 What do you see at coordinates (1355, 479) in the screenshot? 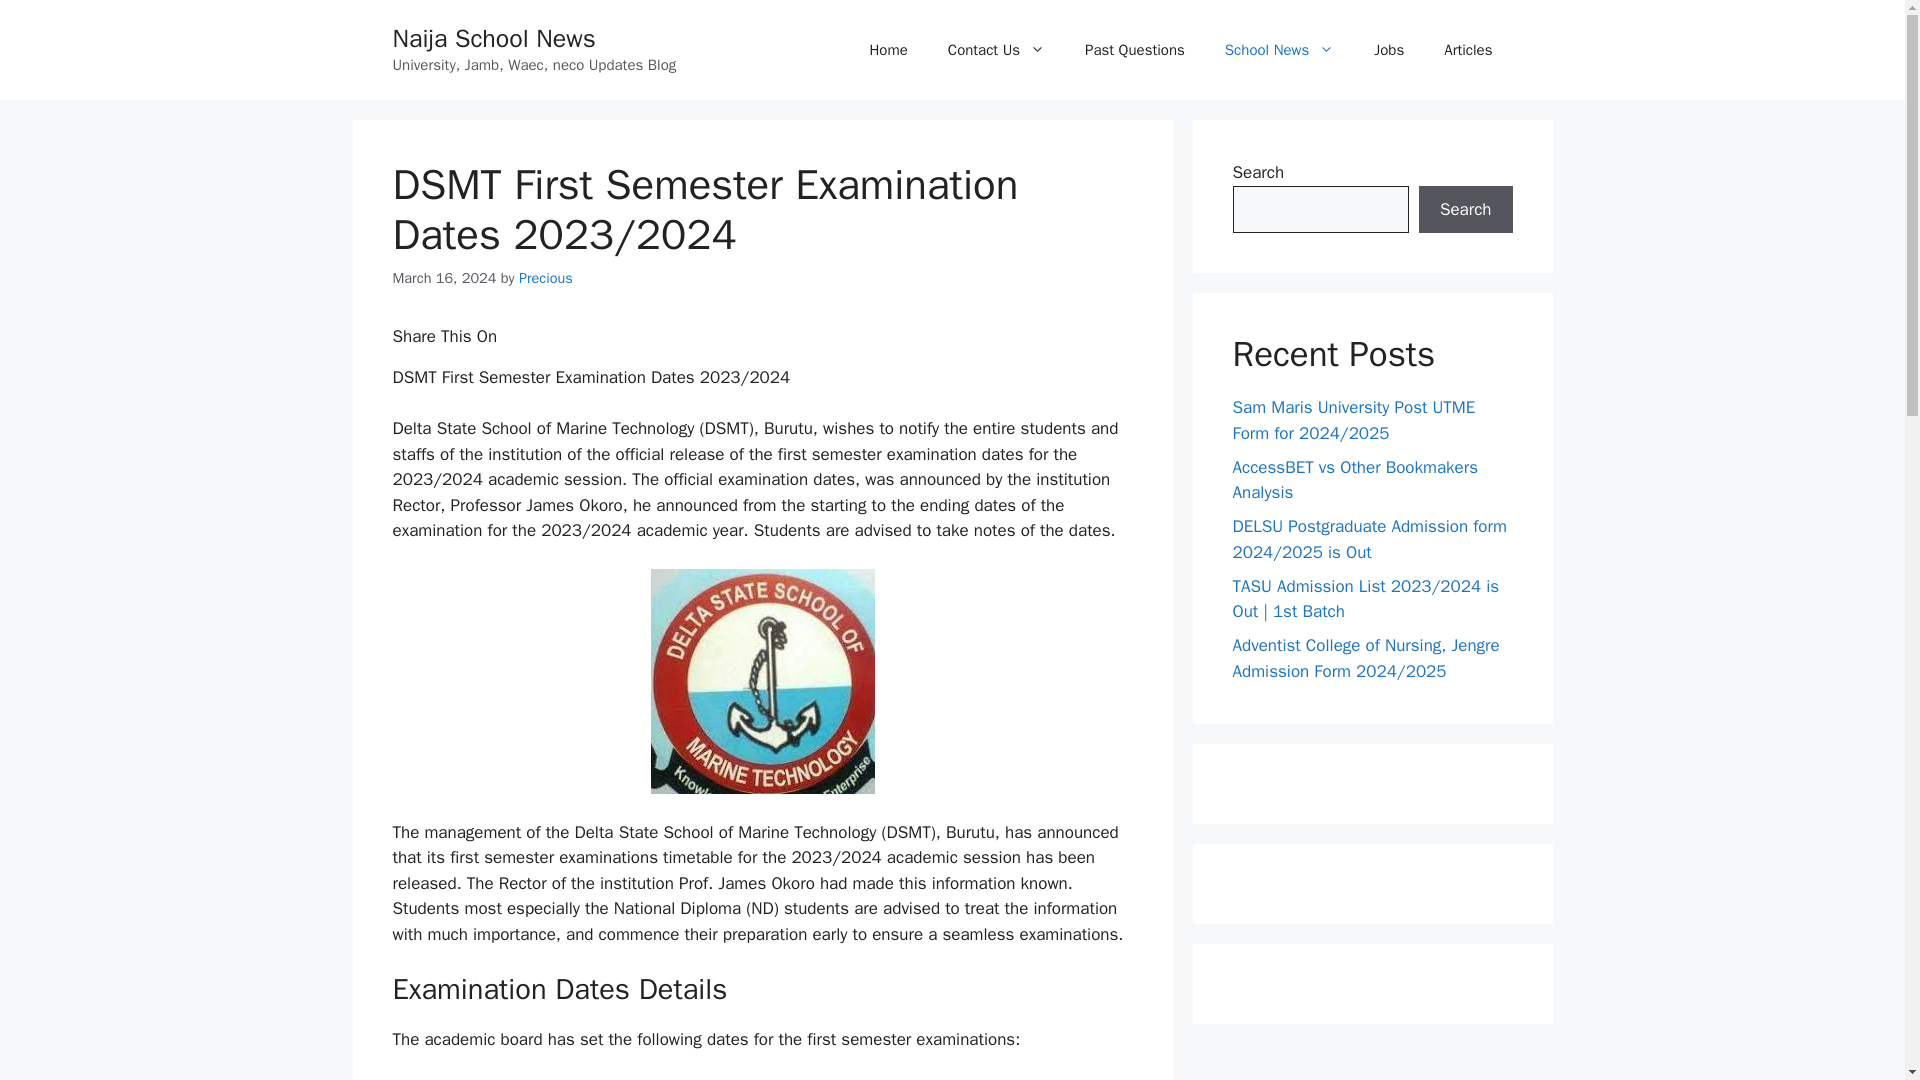
I see `AccessBET vs Other Bookmakers Analysis` at bounding box center [1355, 479].